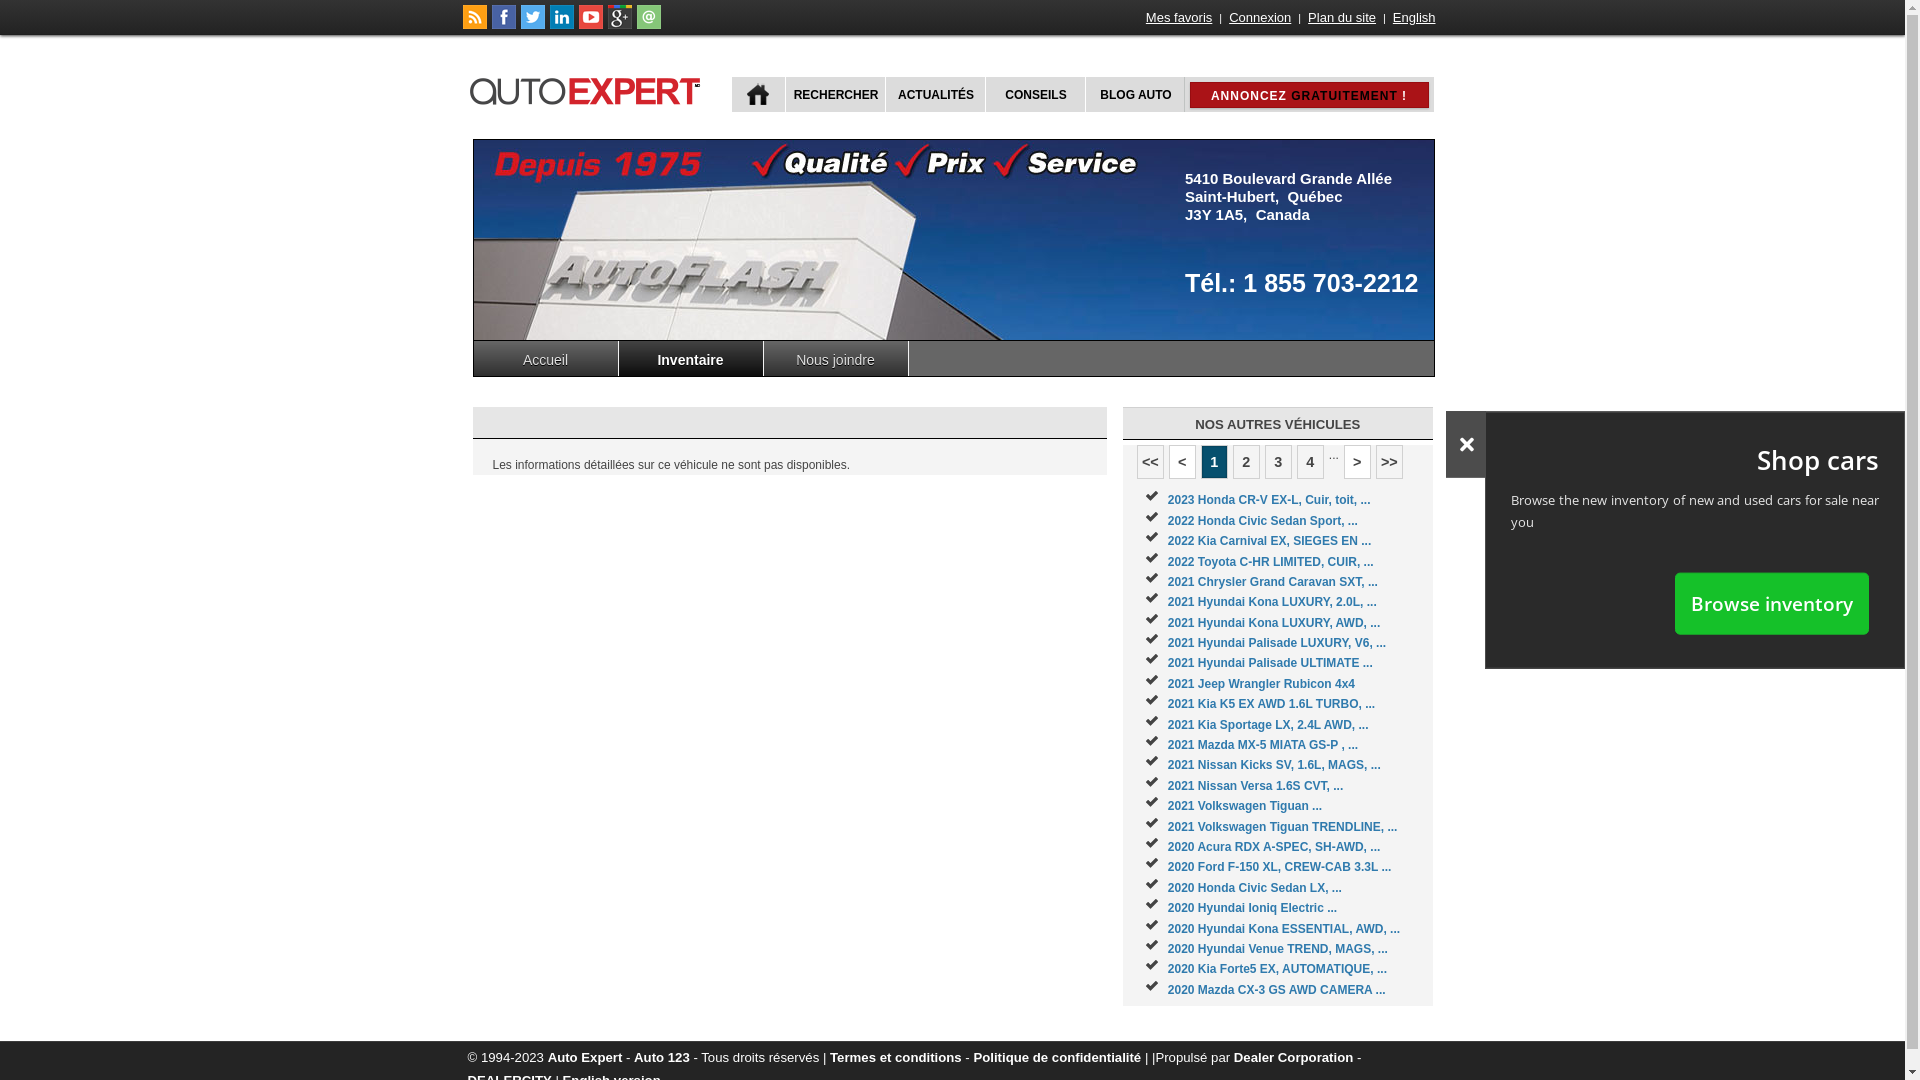 The width and height of the screenshot is (1920, 1080). I want to click on >>, so click(1390, 462).